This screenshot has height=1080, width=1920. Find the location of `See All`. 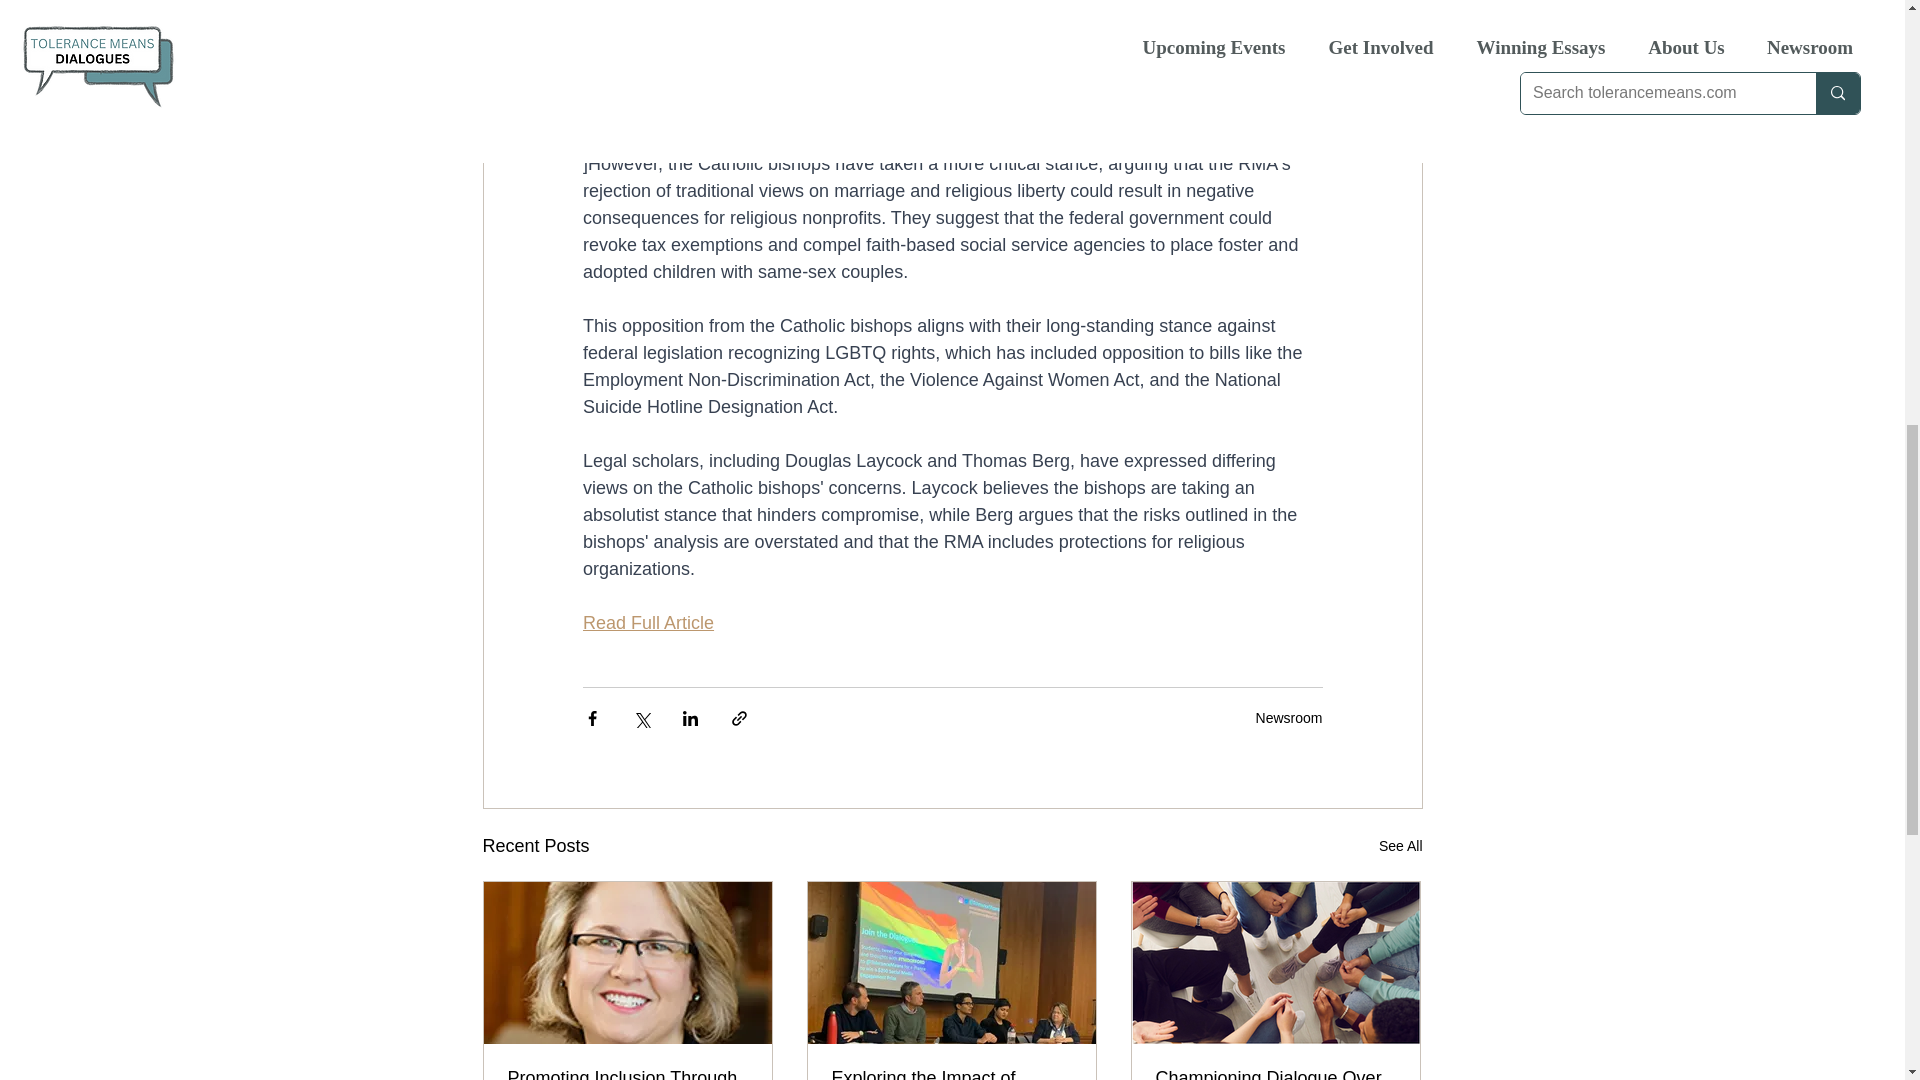

See All is located at coordinates (1400, 846).